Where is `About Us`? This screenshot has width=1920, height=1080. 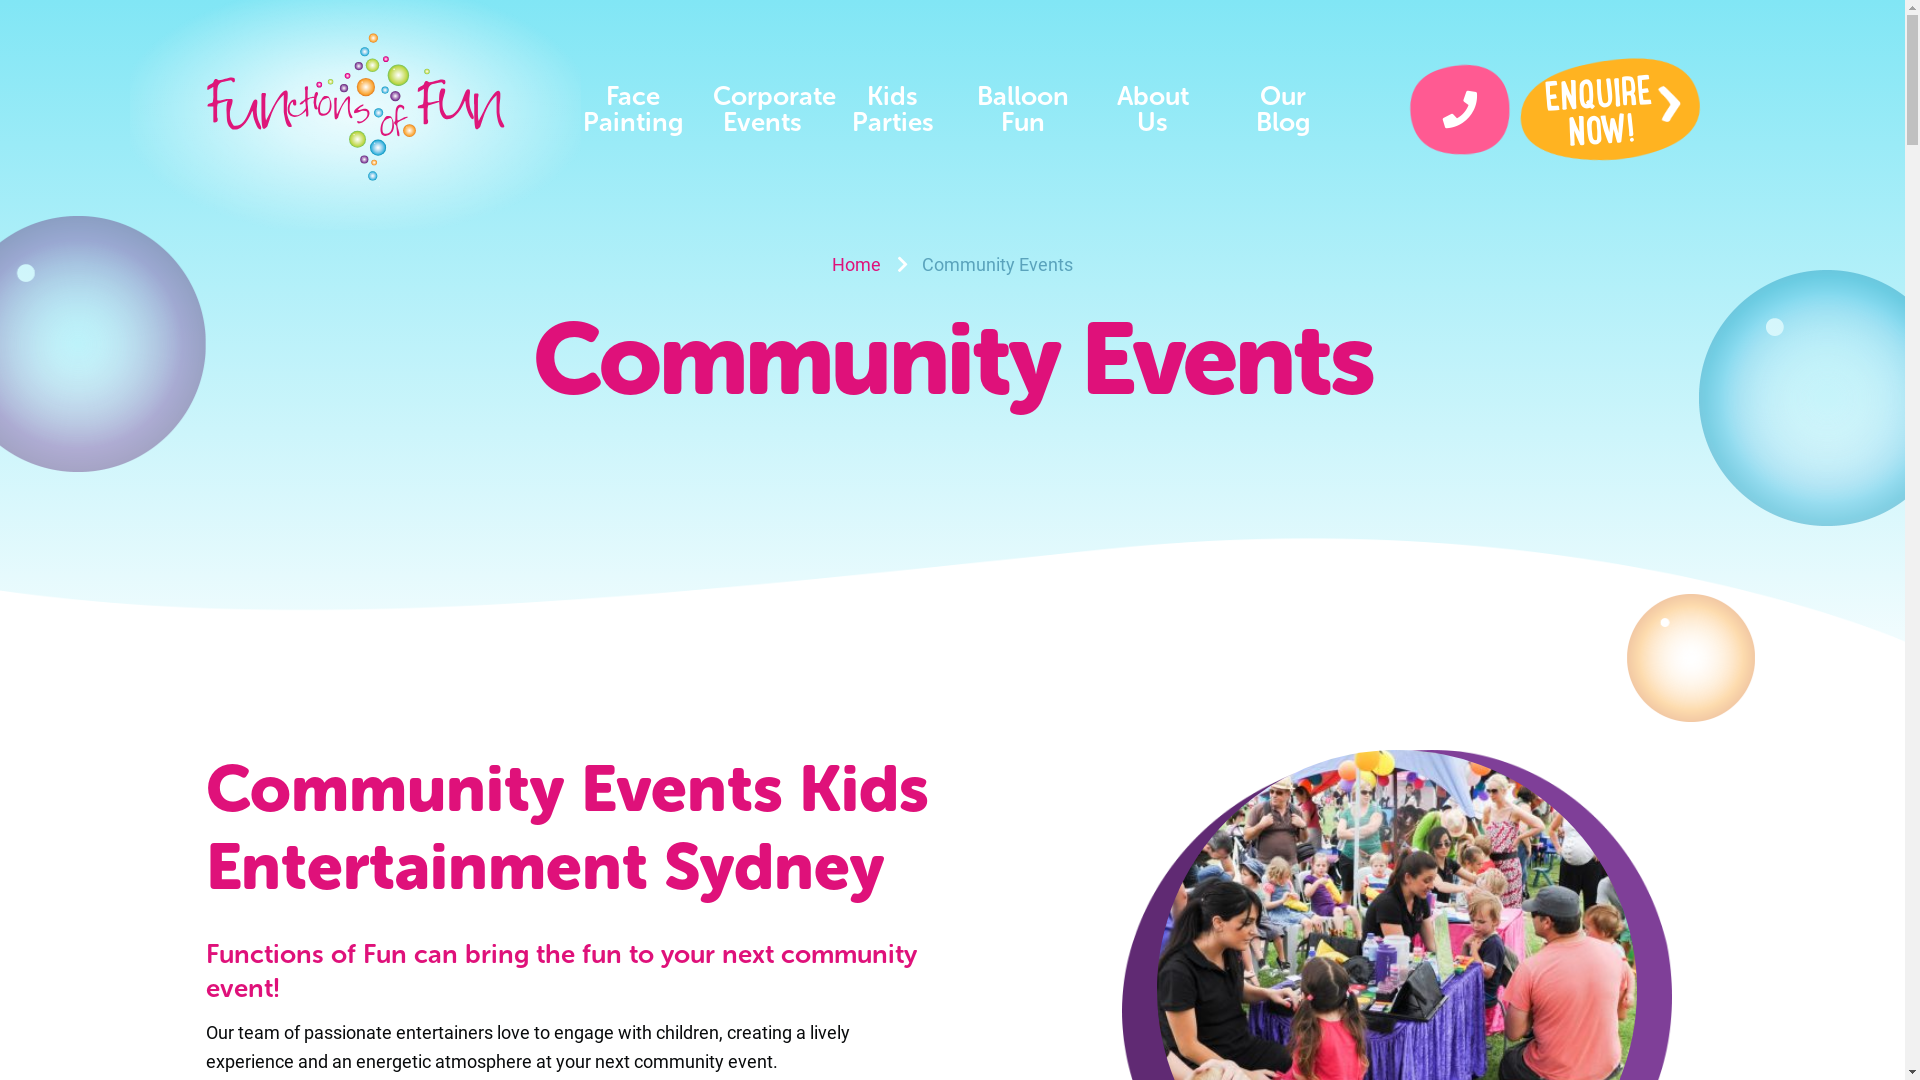
About Us is located at coordinates (1153, 110).